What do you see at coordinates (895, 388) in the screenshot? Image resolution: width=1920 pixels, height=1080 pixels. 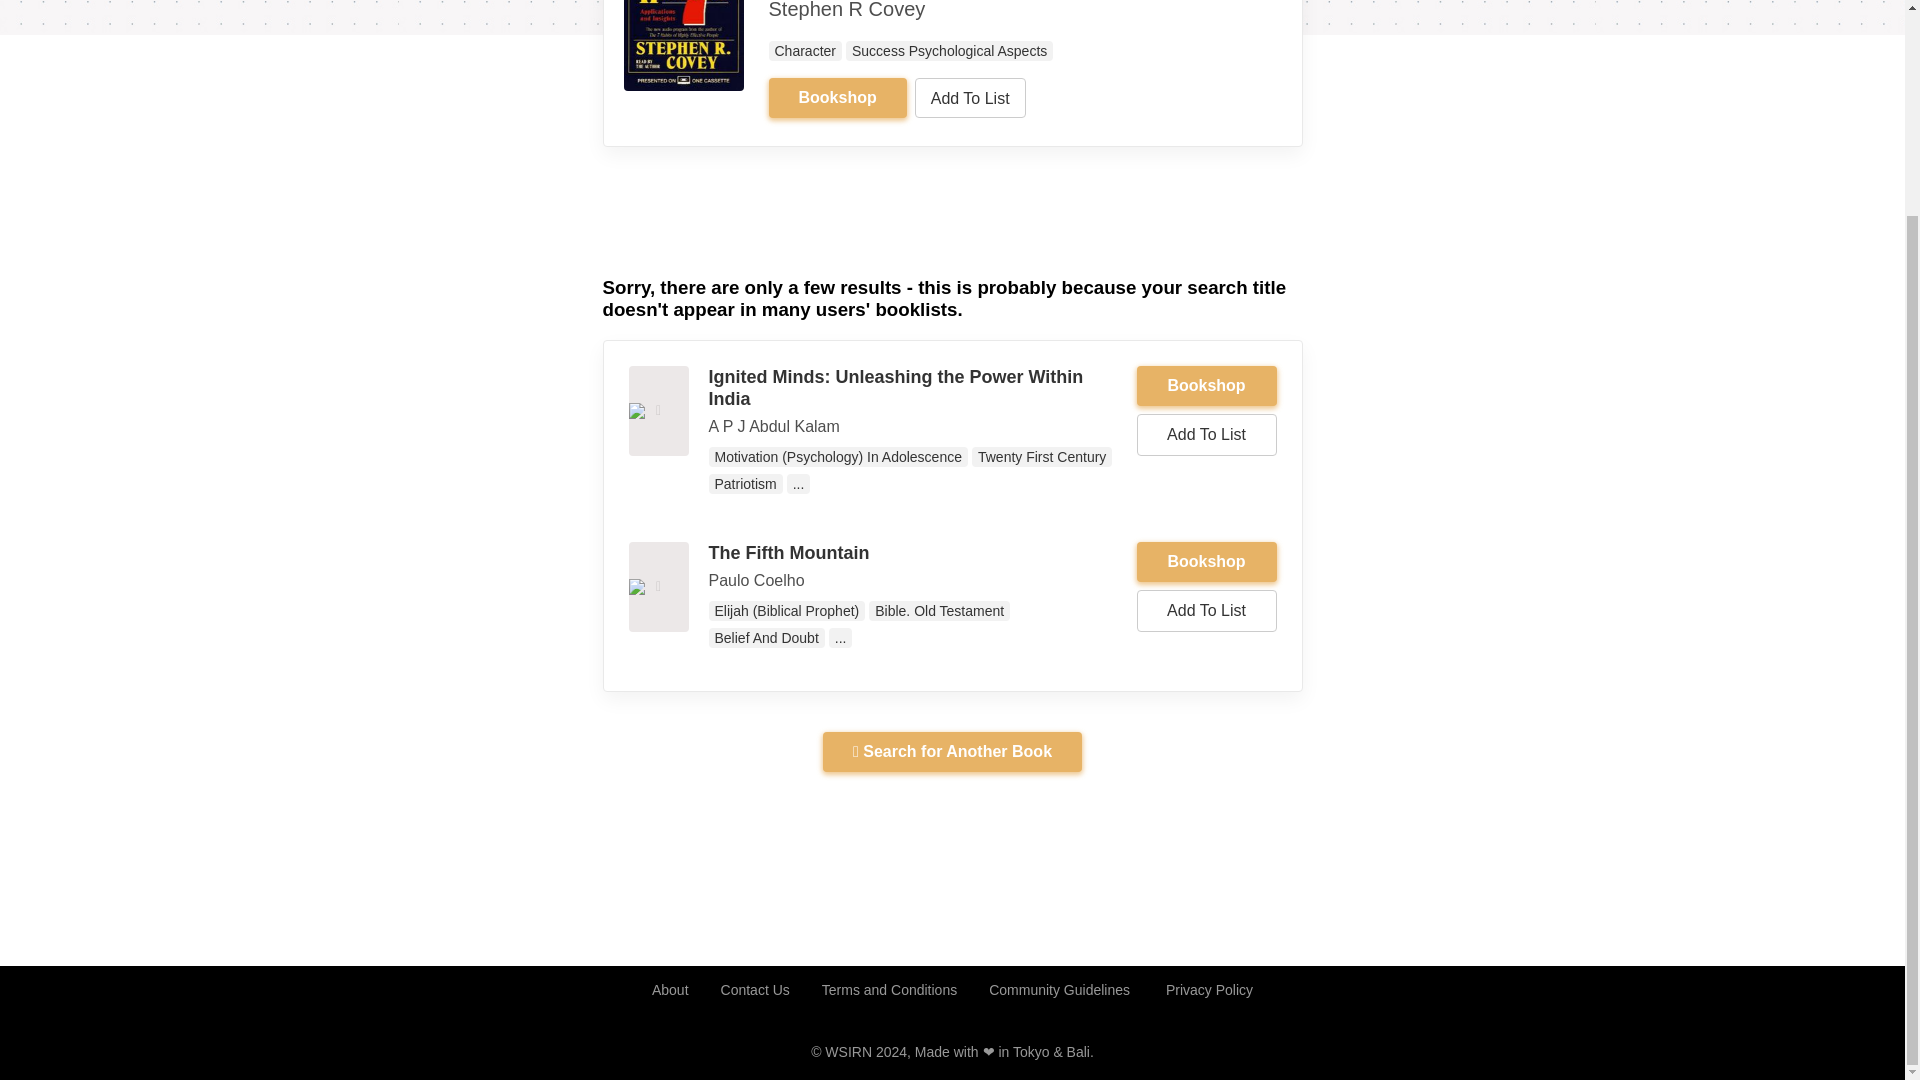 I see `Ignited Minds: Unleashing the Power Within India` at bounding box center [895, 388].